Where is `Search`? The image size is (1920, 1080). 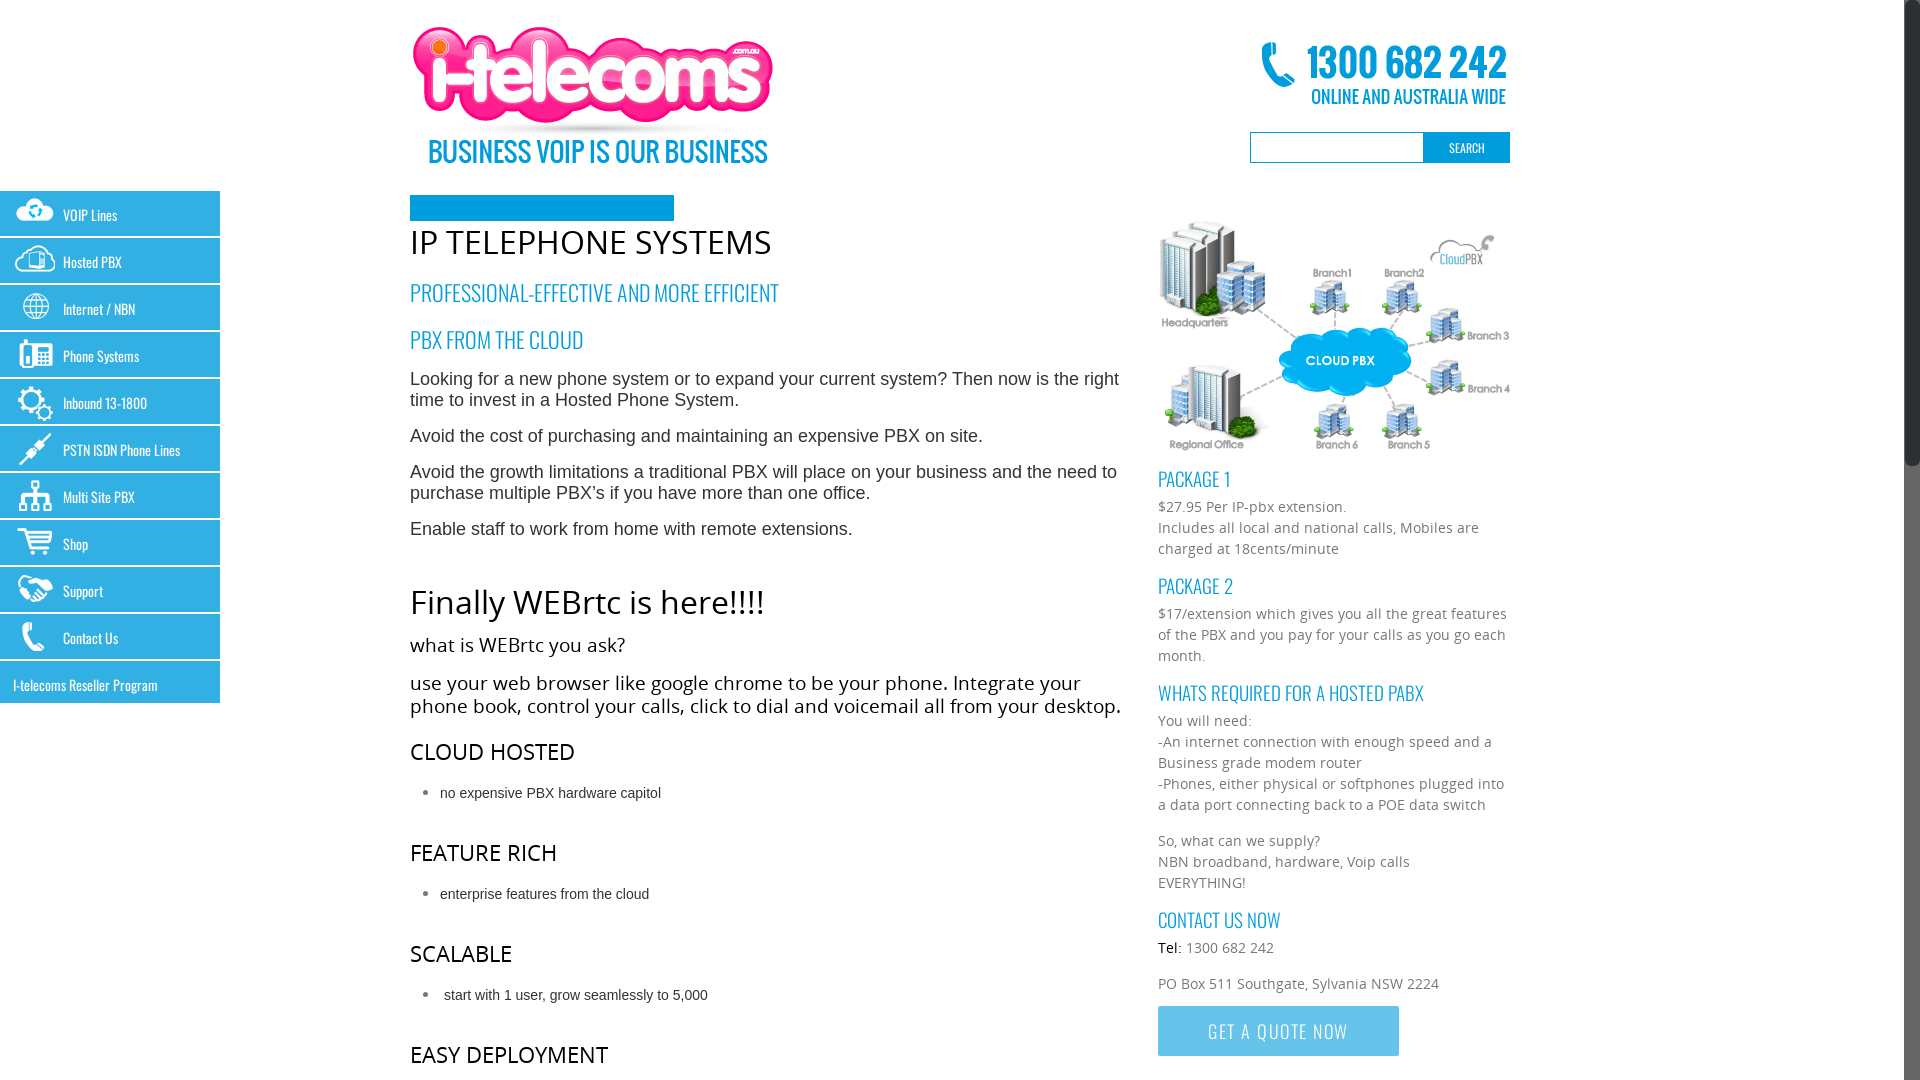
Search is located at coordinates (1467, 148).